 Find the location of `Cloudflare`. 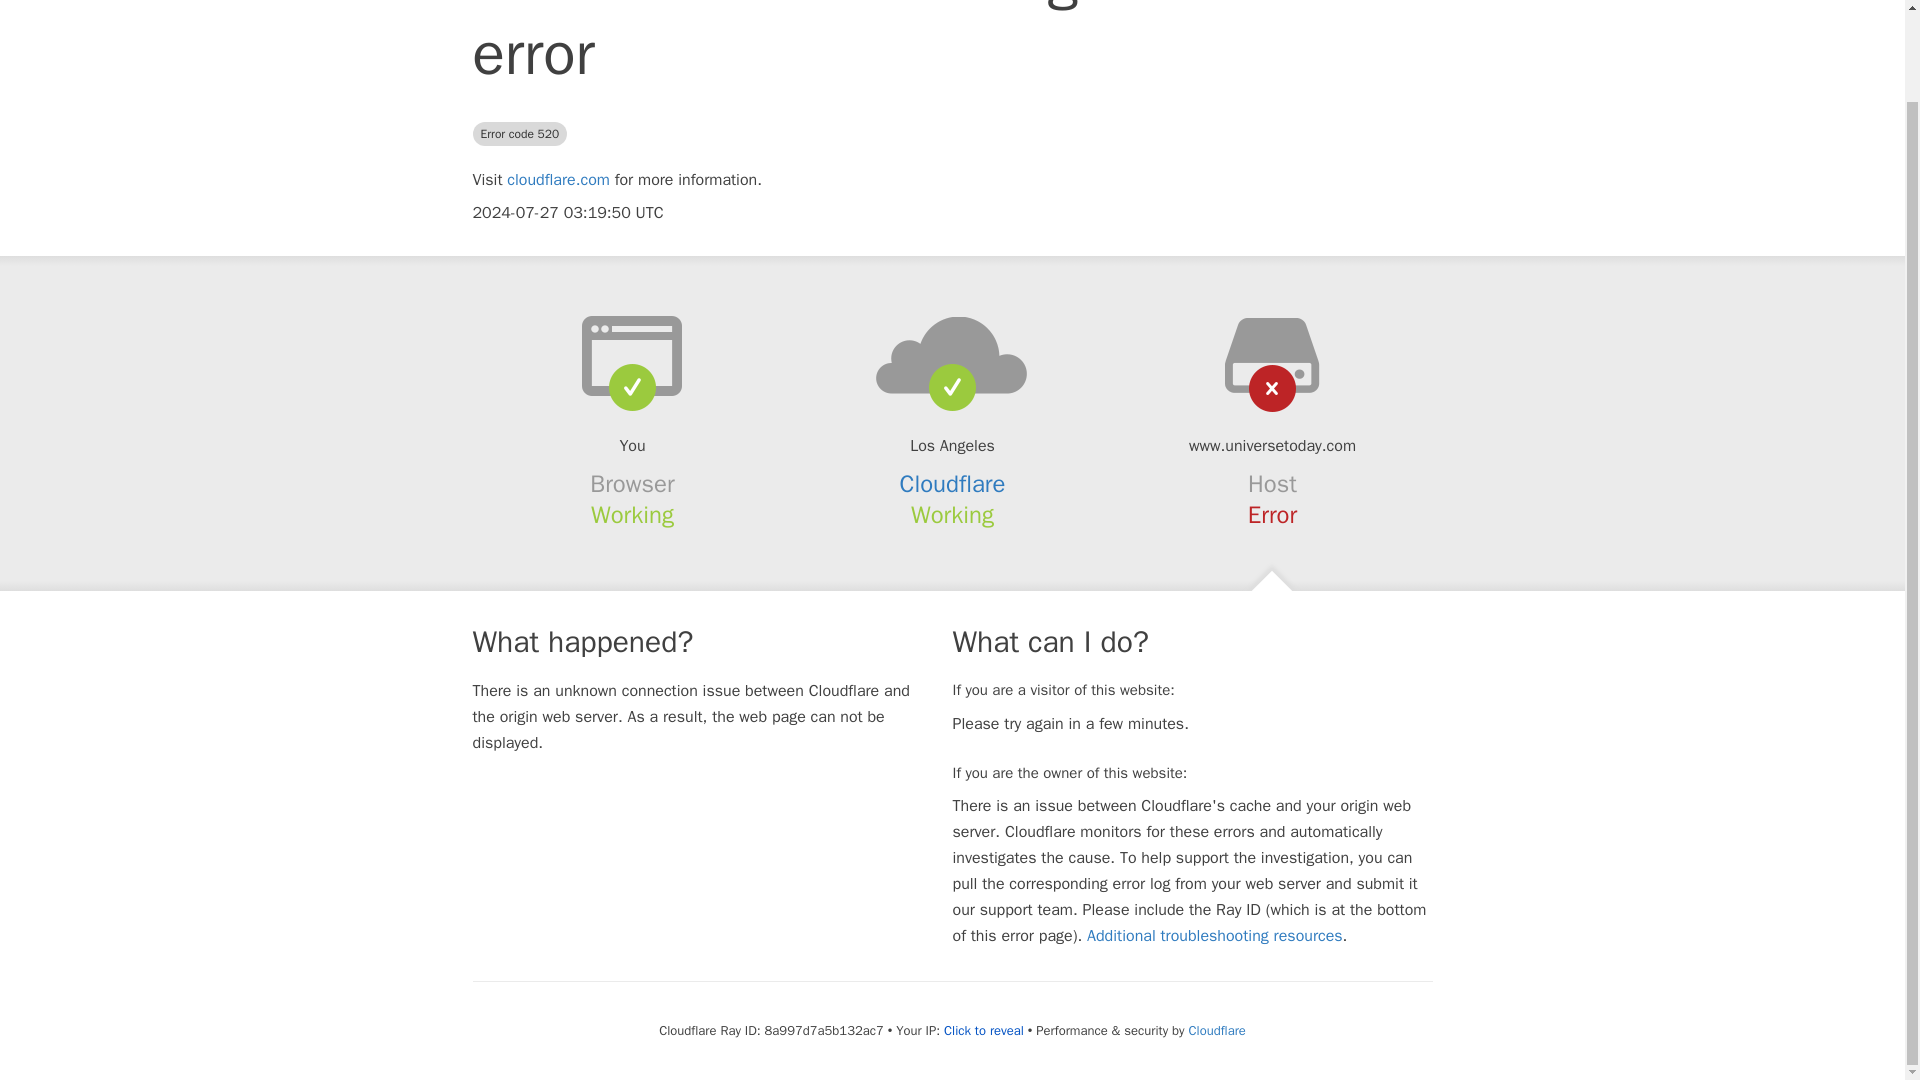

Cloudflare is located at coordinates (1216, 1030).